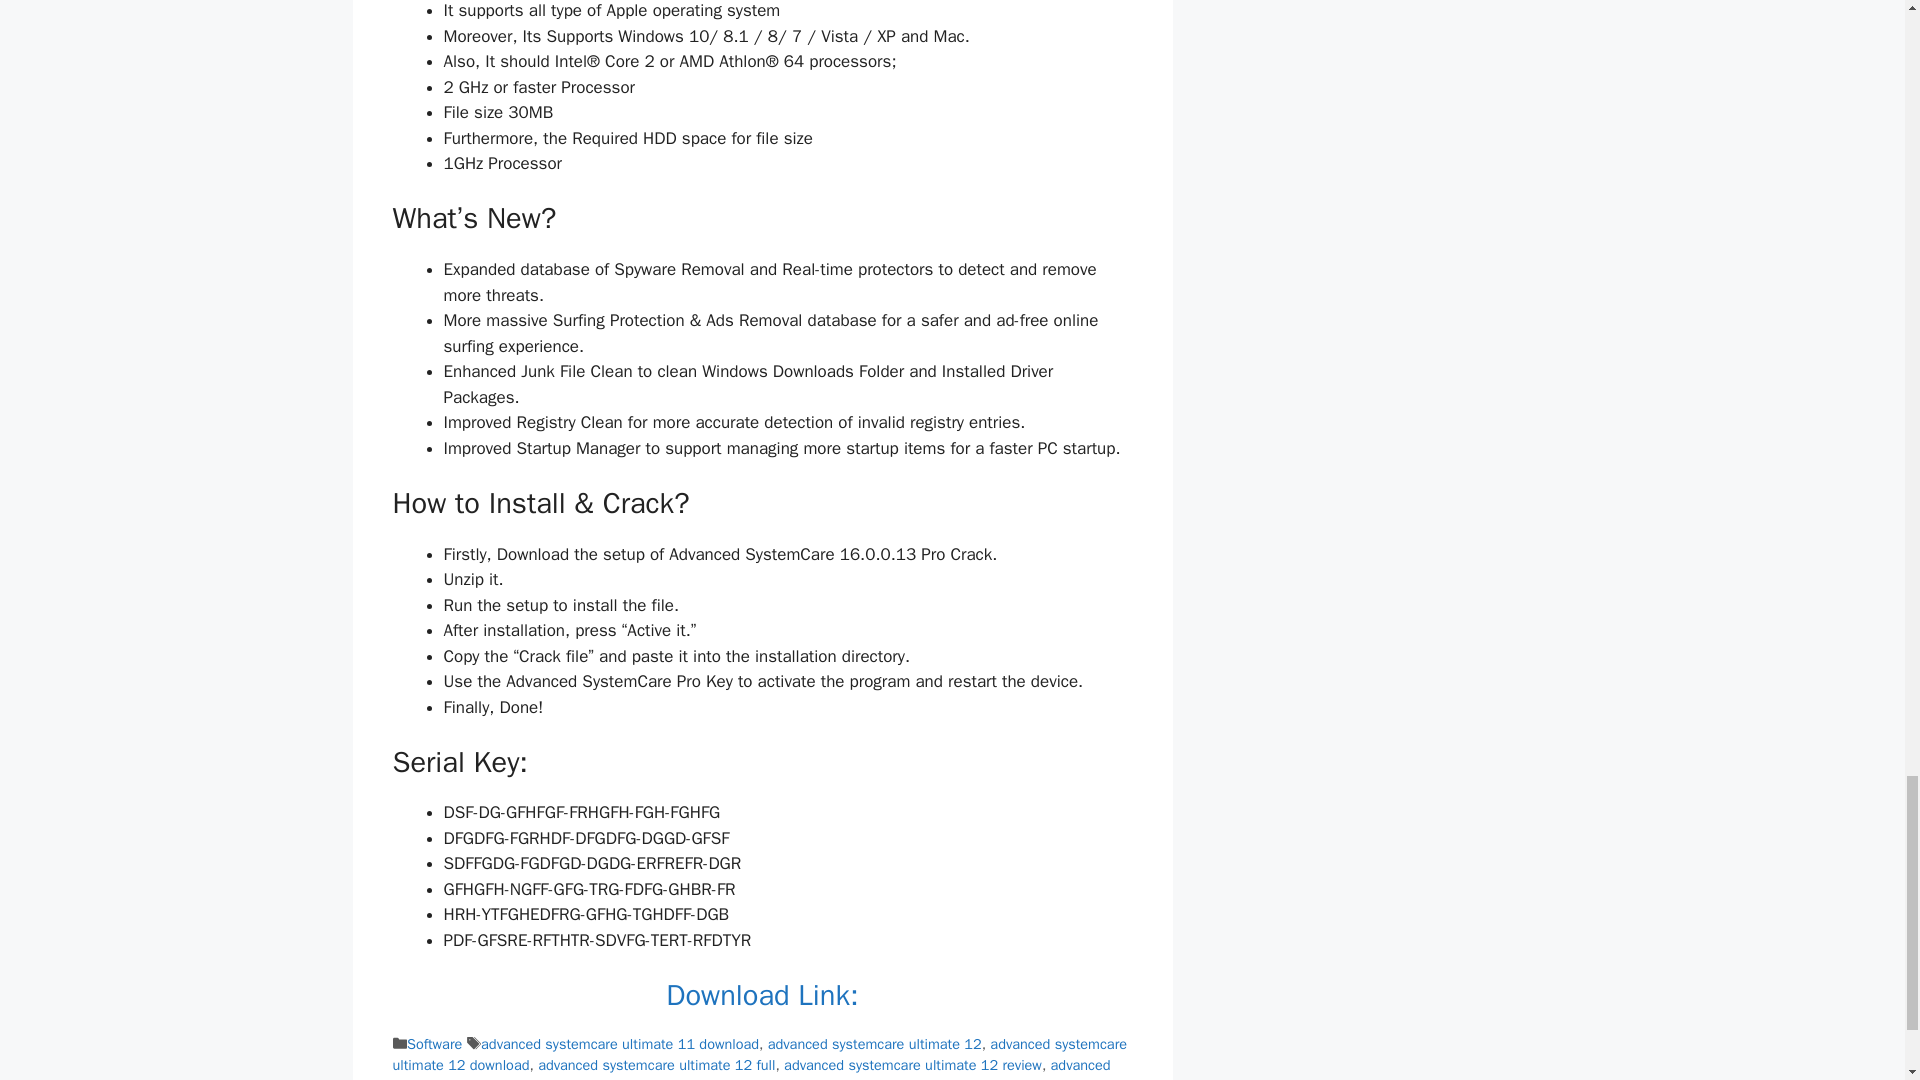 The width and height of the screenshot is (1920, 1080). What do you see at coordinates (750, 1068) in the screenshot?
I see `advanced systemcare ultimate full version` at bounding box center [750, 1068].